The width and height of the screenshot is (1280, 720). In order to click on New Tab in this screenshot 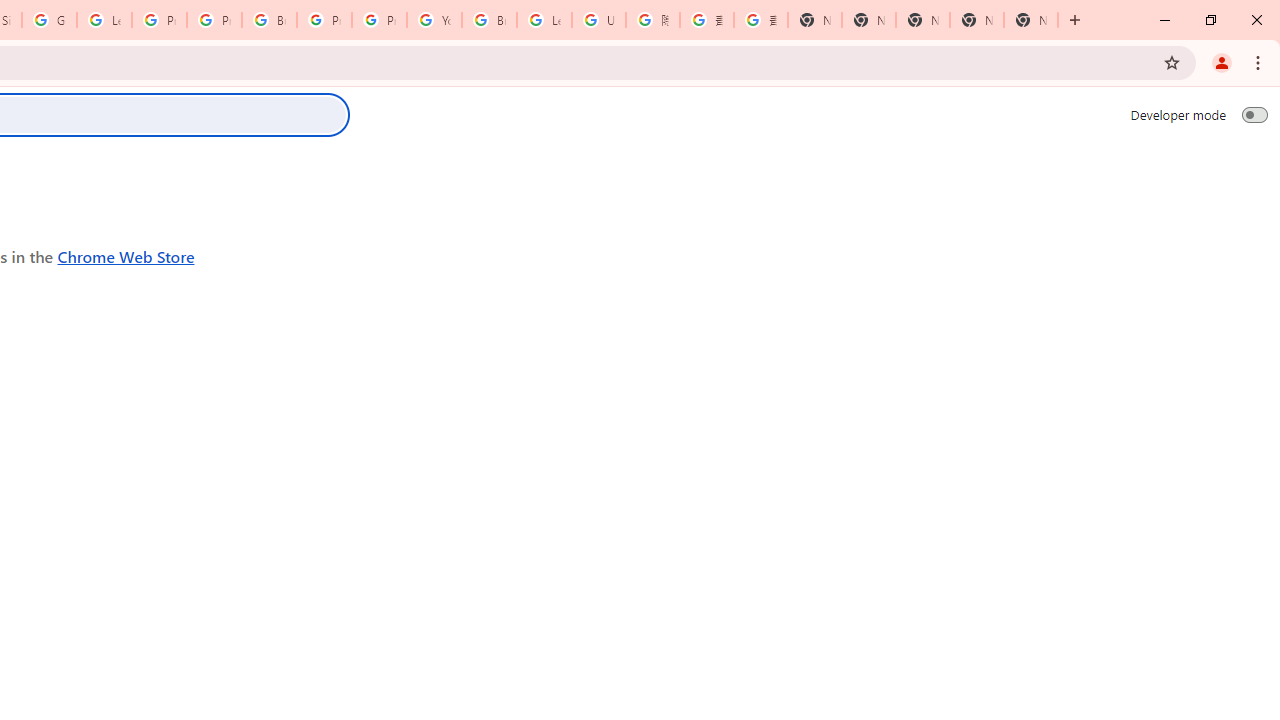, I will do `click(815, 20)`.